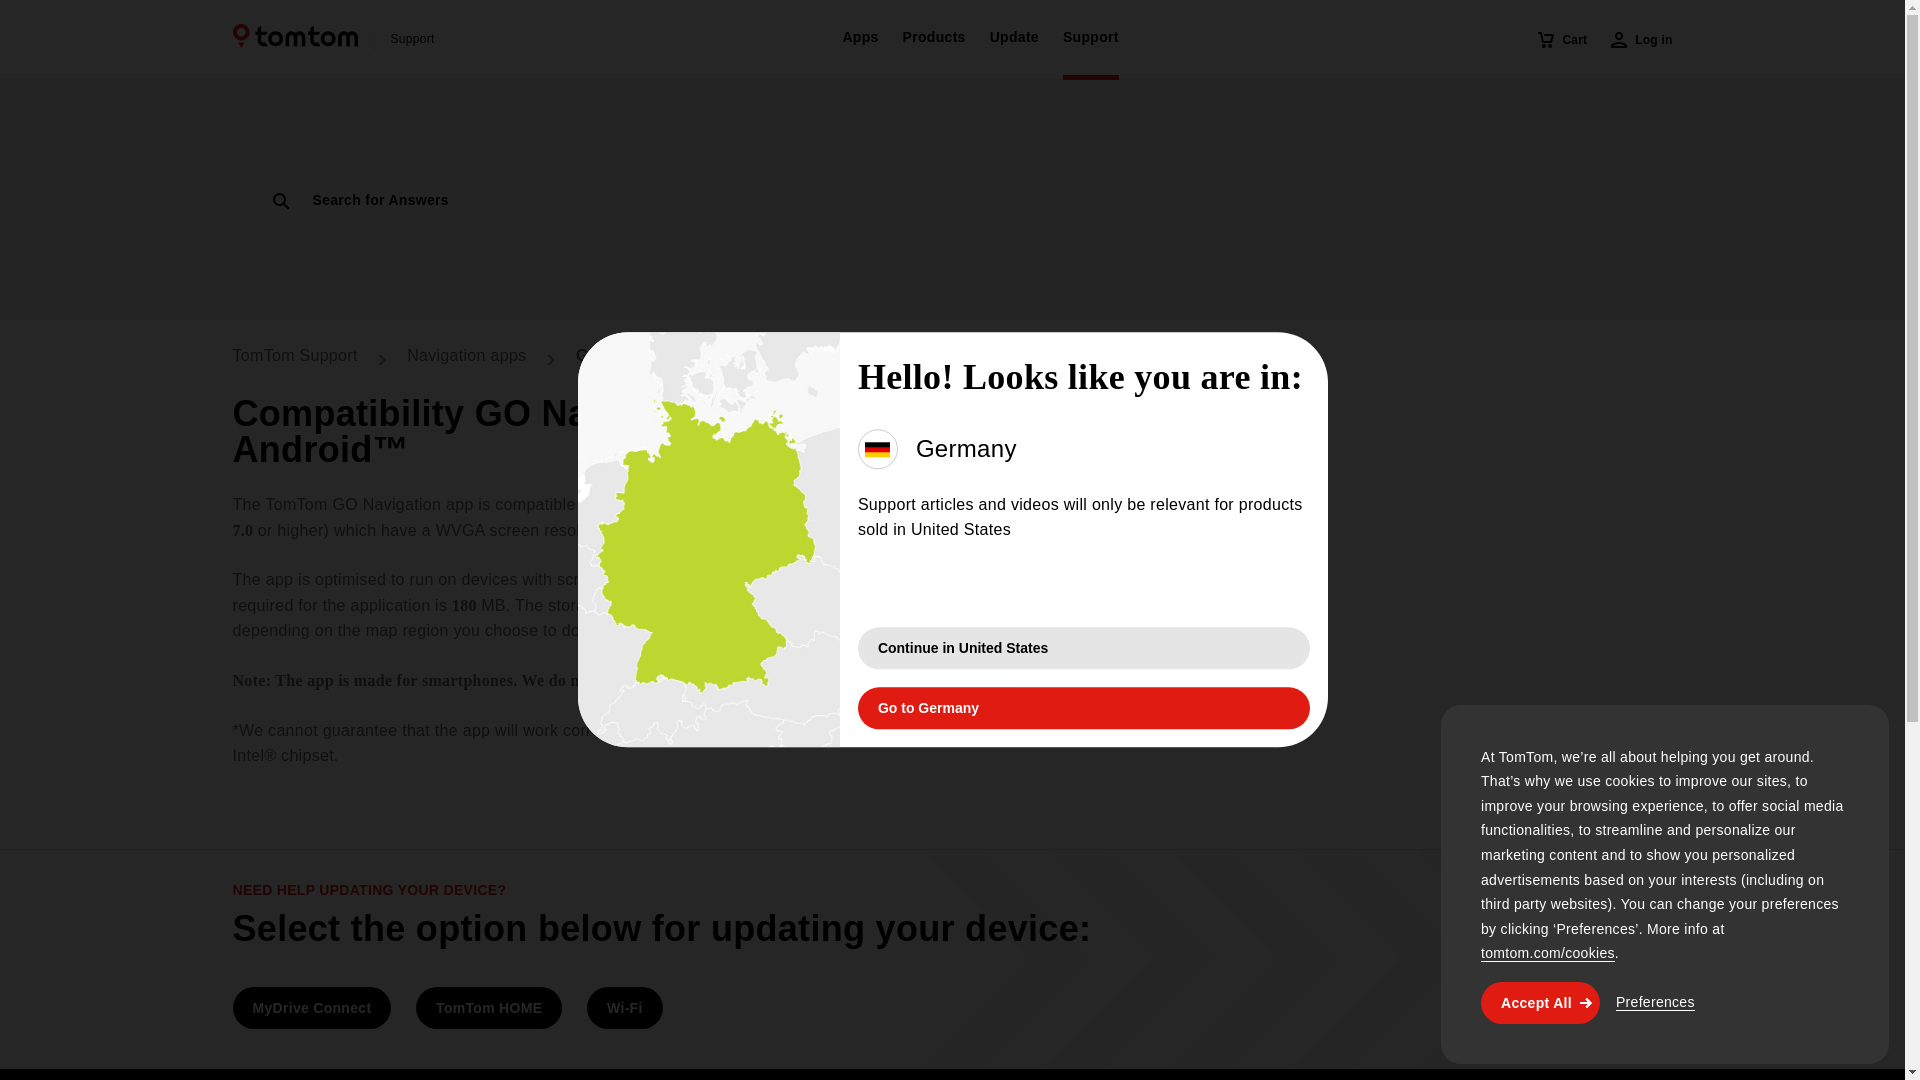 This screenshot has width=1920, height=1080. Describe the element at coordinates (629, 360) in the screenshot. I see `GO Navigation App` at that location.